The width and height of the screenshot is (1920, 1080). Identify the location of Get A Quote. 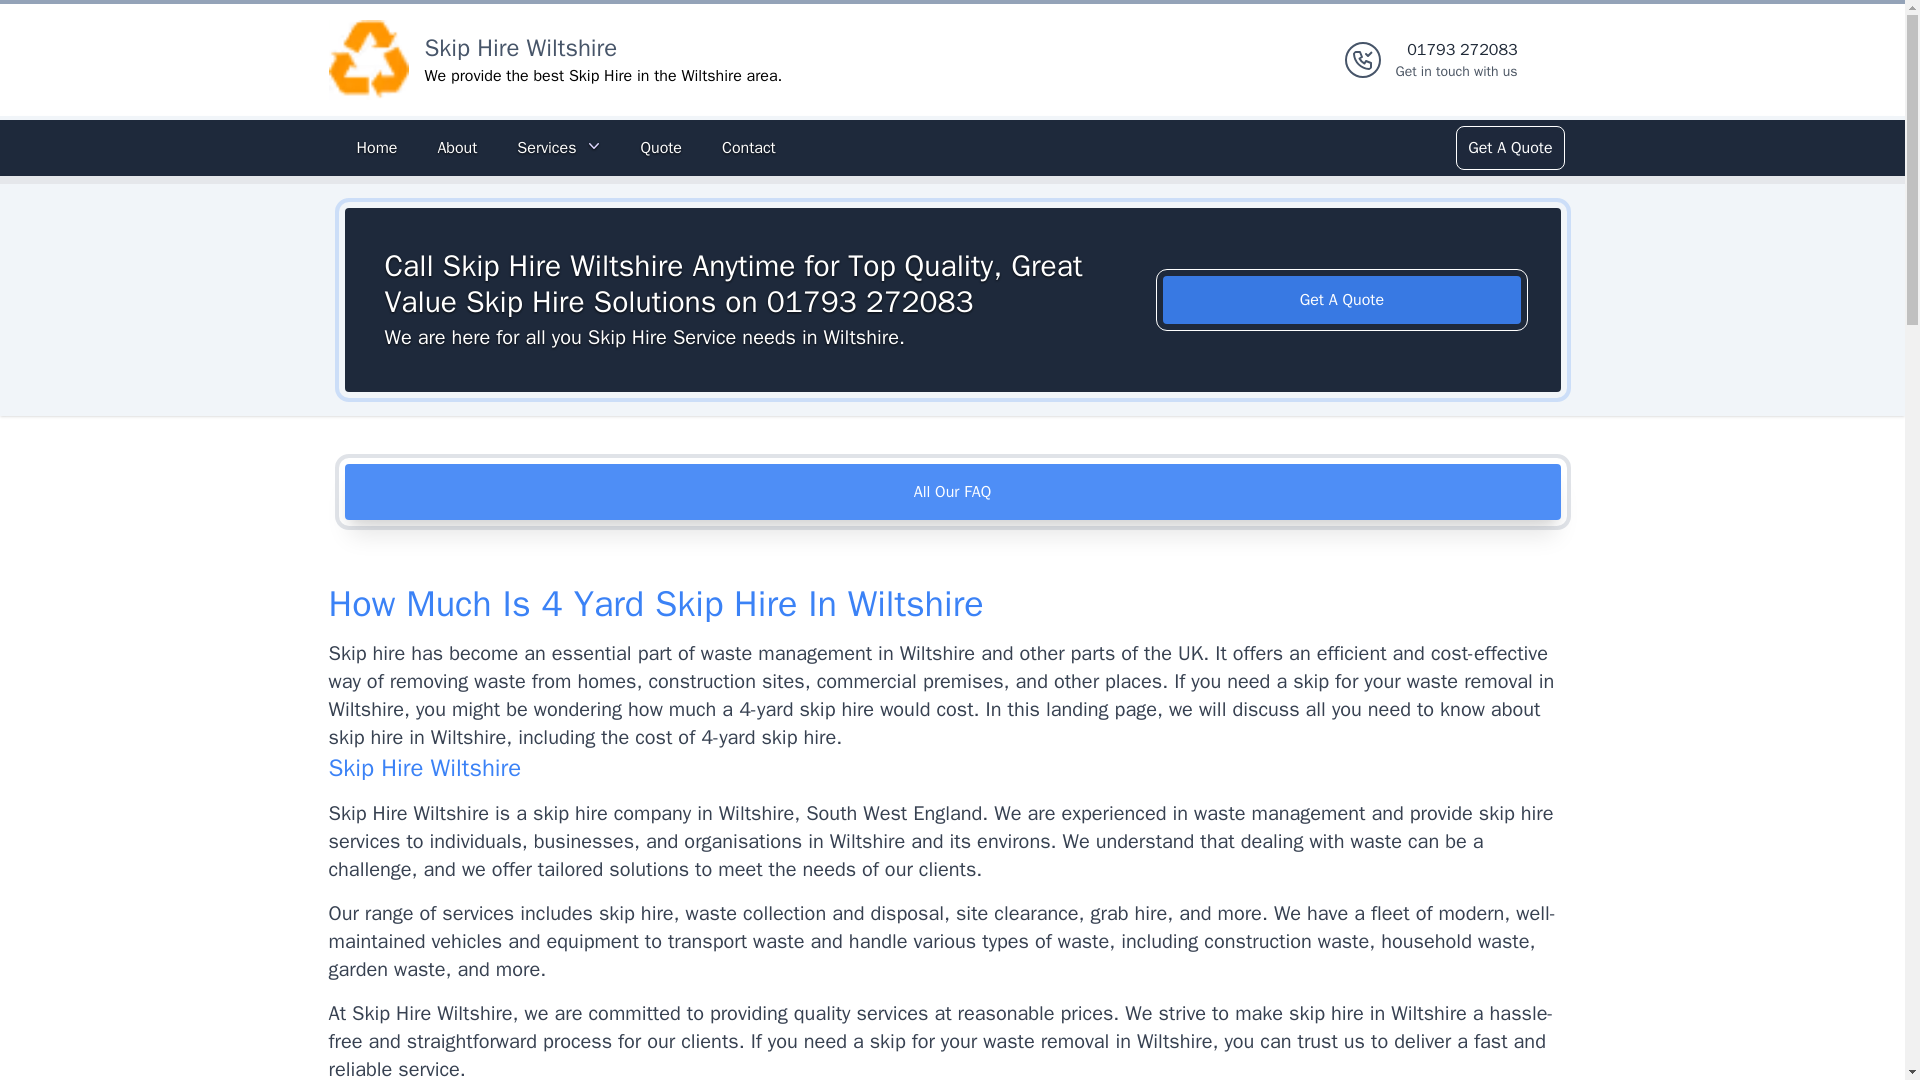
(952, 492).